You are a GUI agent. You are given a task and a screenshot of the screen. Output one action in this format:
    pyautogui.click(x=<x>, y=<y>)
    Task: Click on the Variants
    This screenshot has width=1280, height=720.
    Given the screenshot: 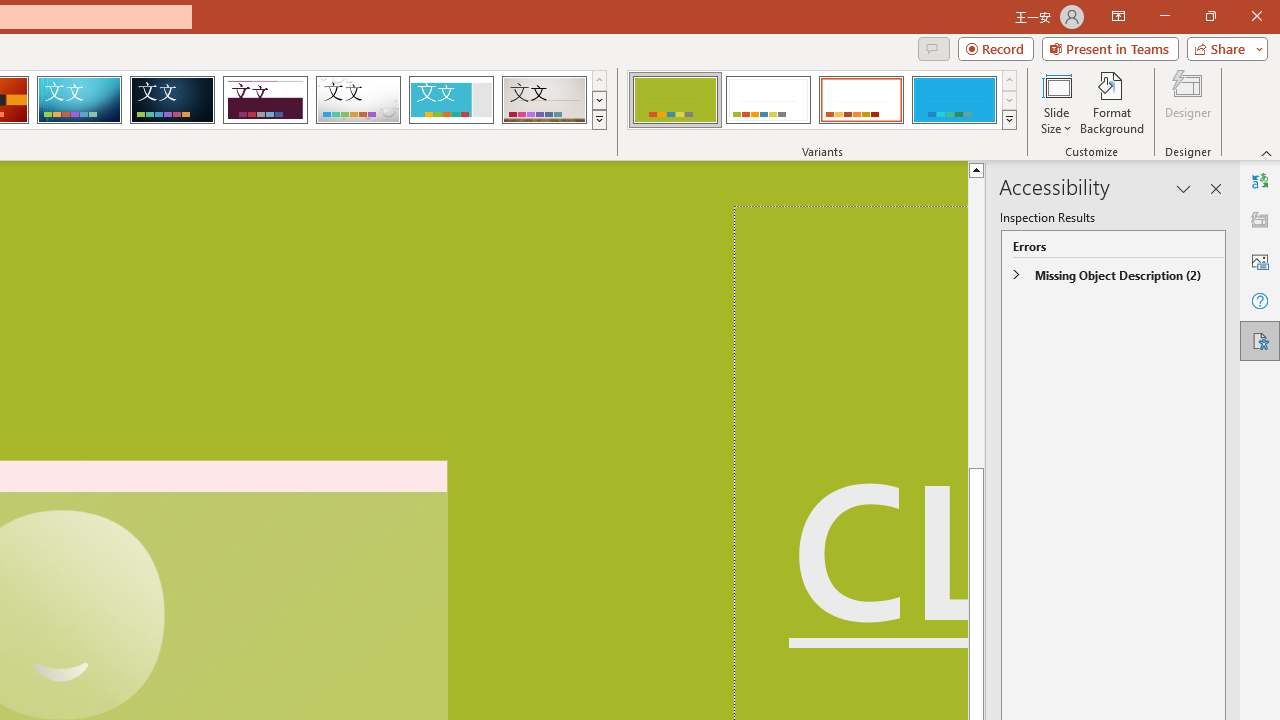 What is the action you would take?
    pyautogui.click(x=1010, y=120)
    